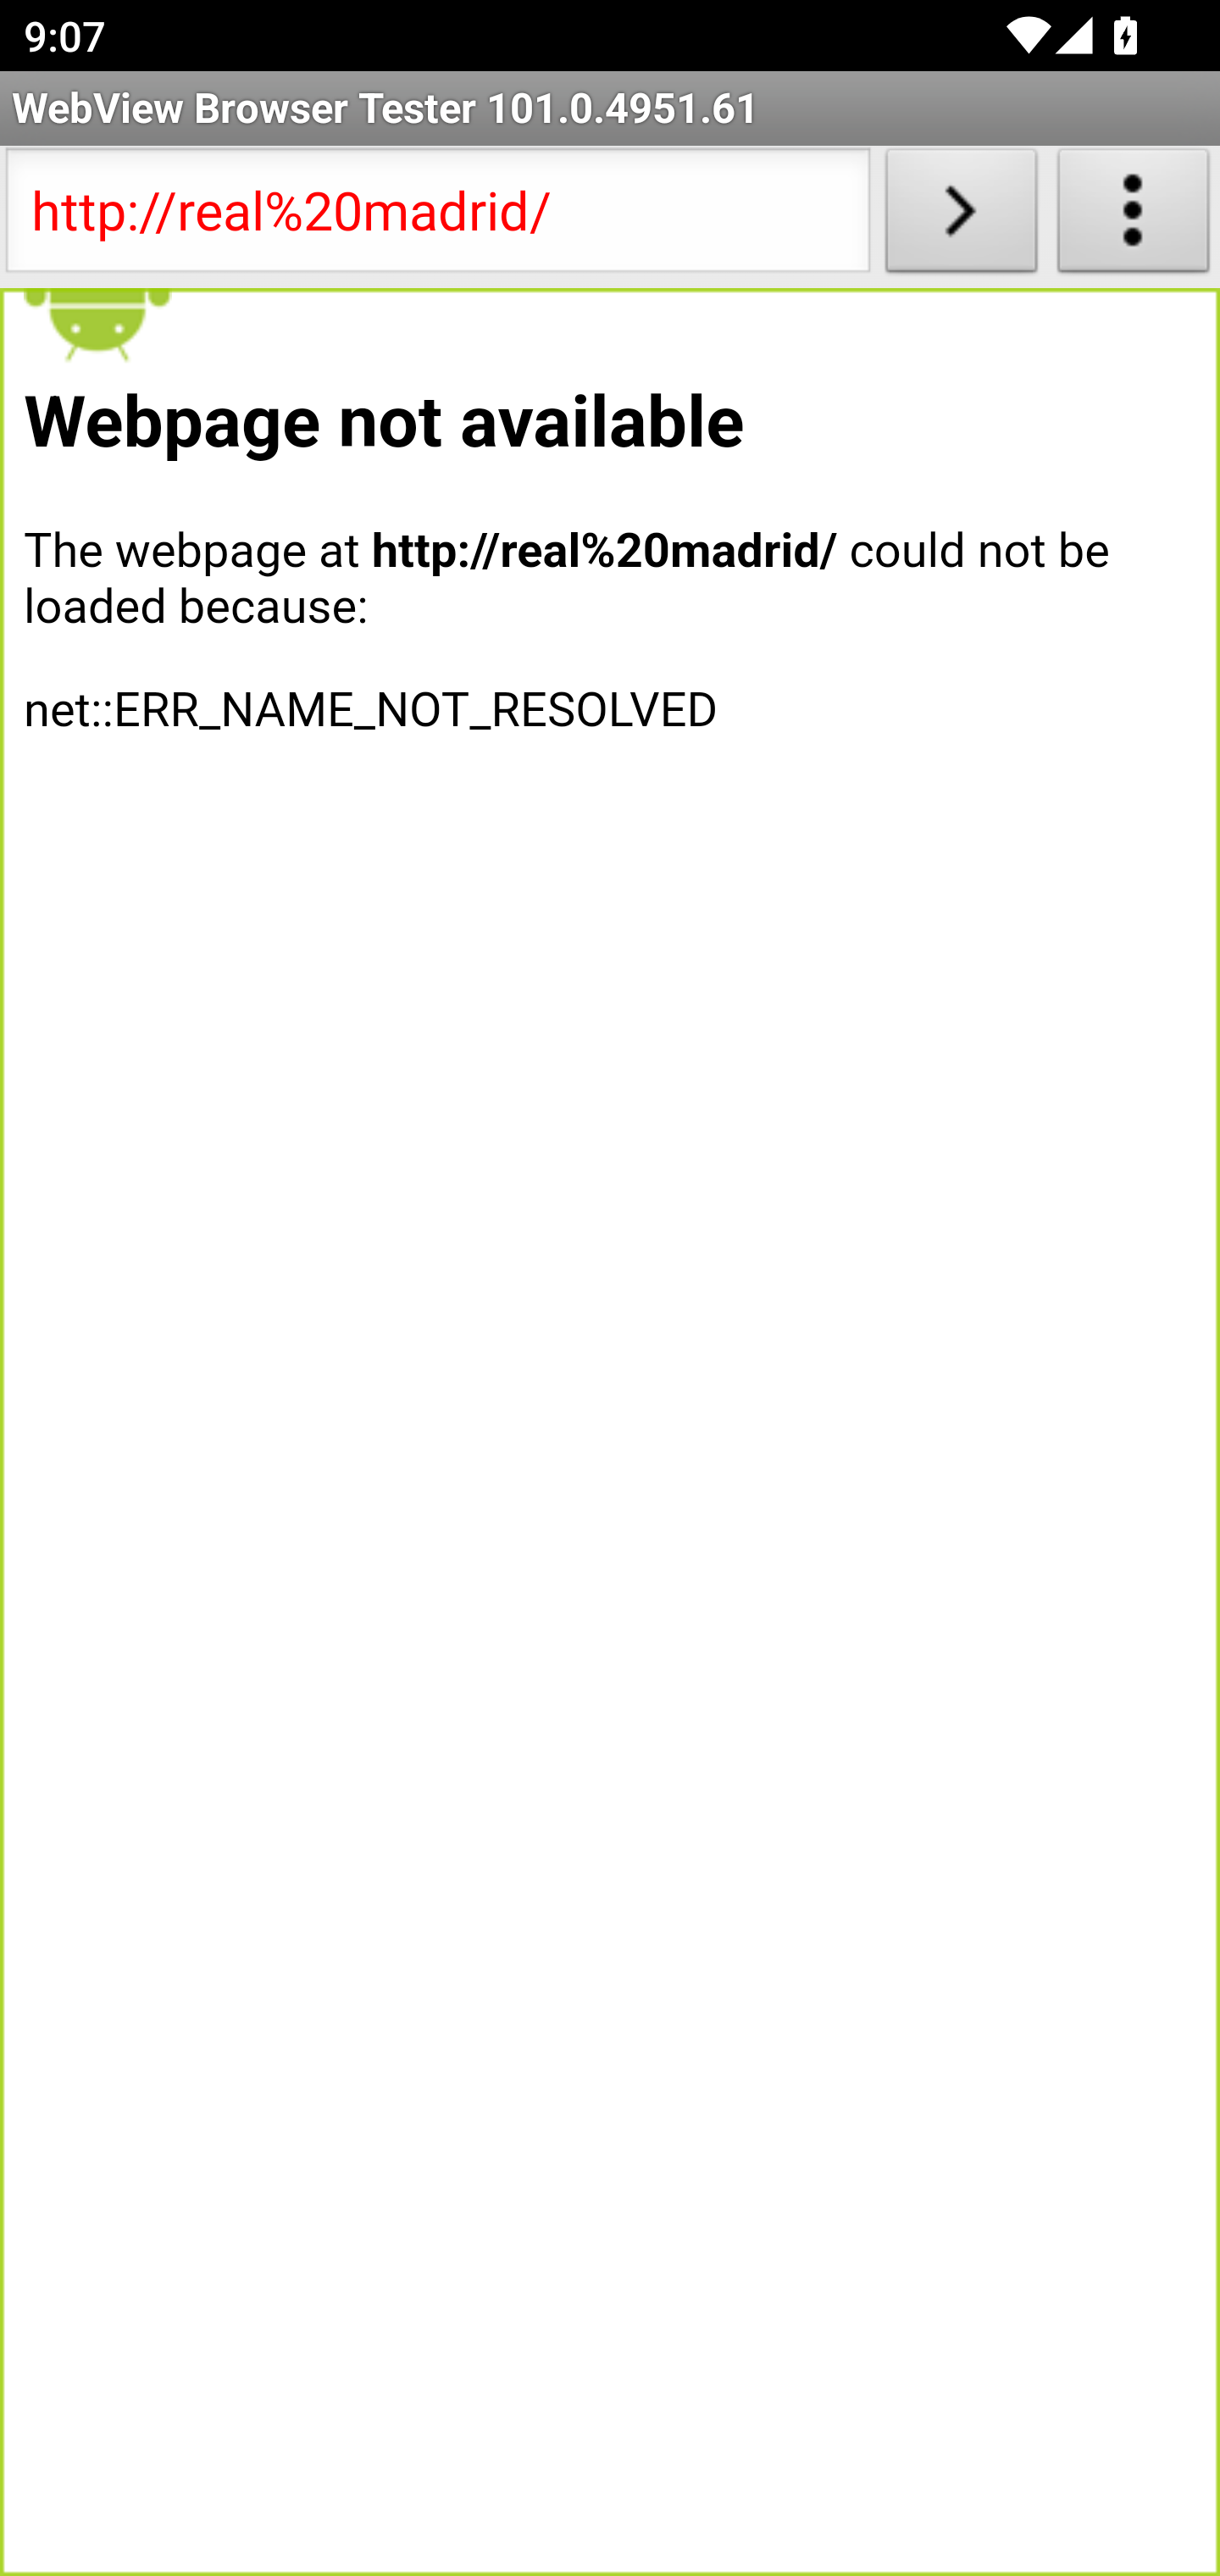  What do you see at coordinates (1134, 217) in the screenshot?
I see `About WebView` at bounding box center [1134, 217].